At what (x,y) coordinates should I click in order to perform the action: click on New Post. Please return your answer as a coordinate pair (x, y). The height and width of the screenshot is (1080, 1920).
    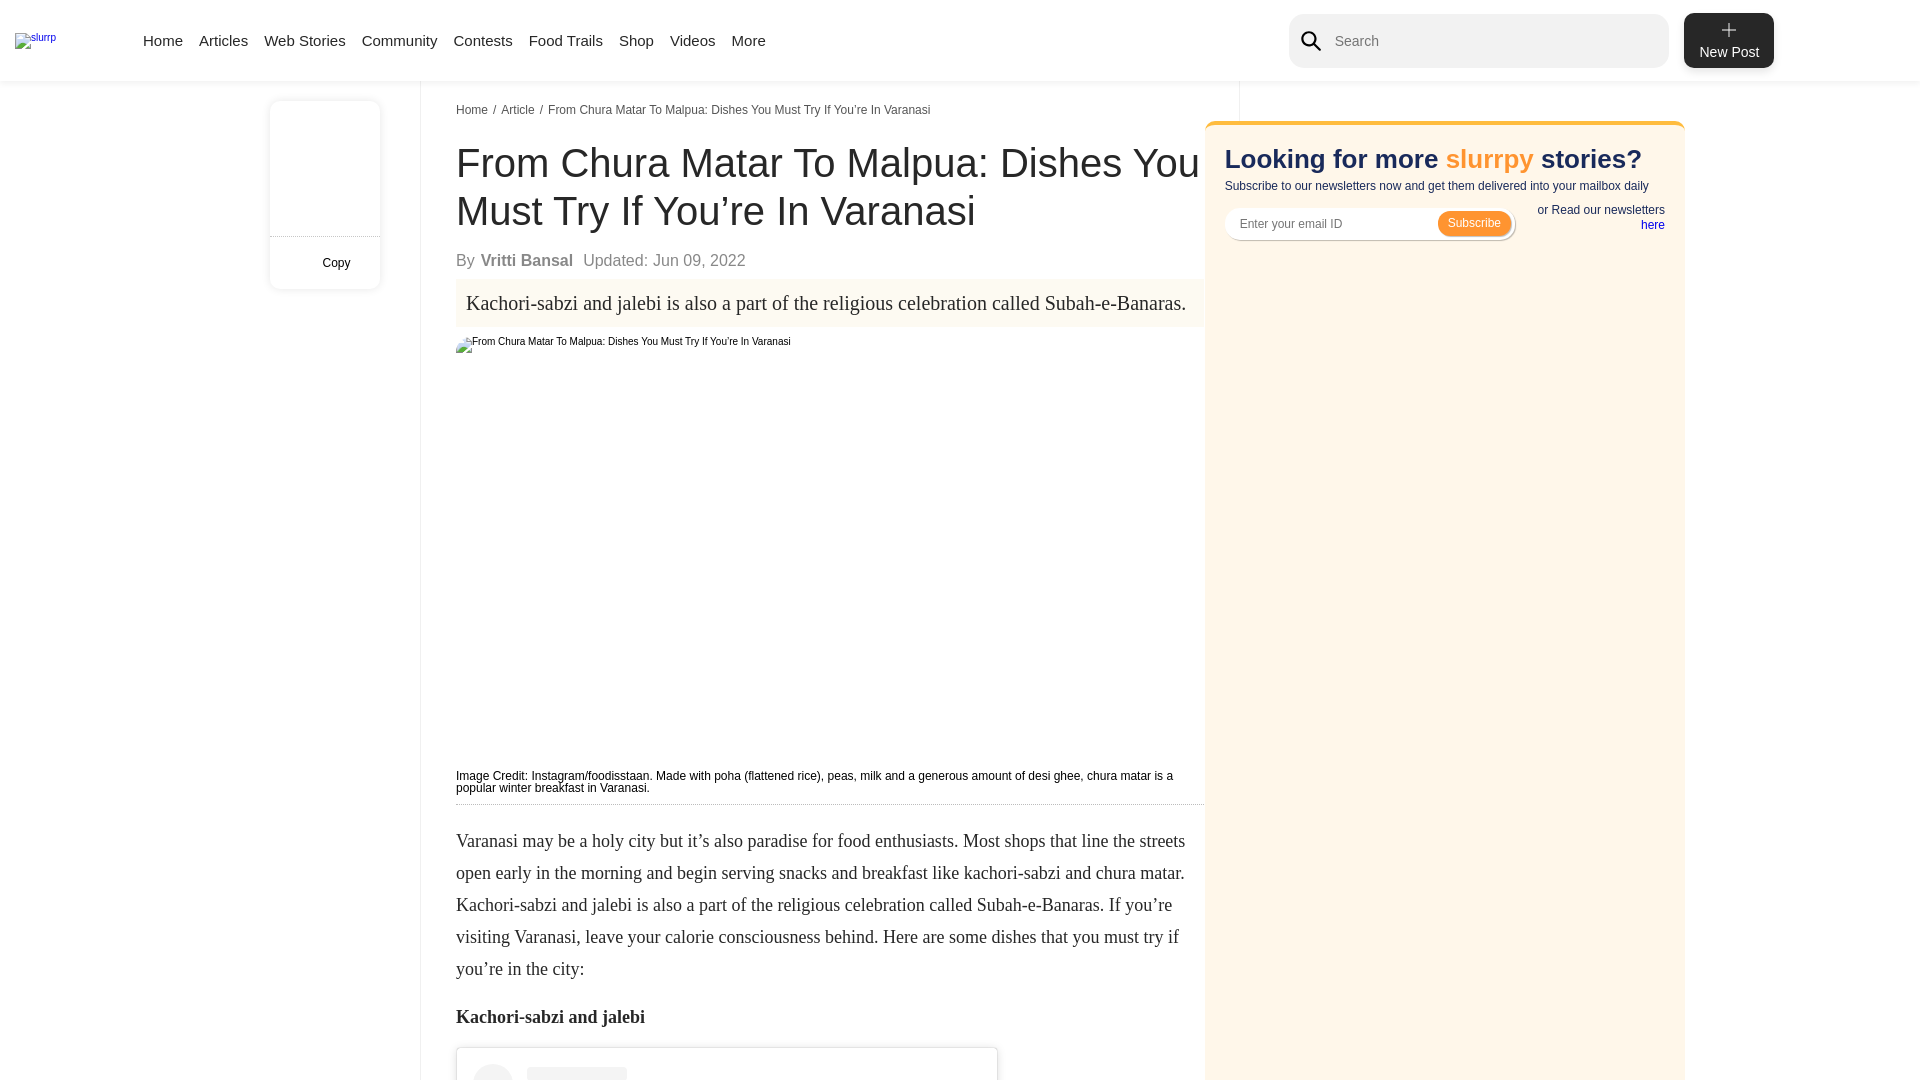
    Looking at the image, I should click on (1728, 40).